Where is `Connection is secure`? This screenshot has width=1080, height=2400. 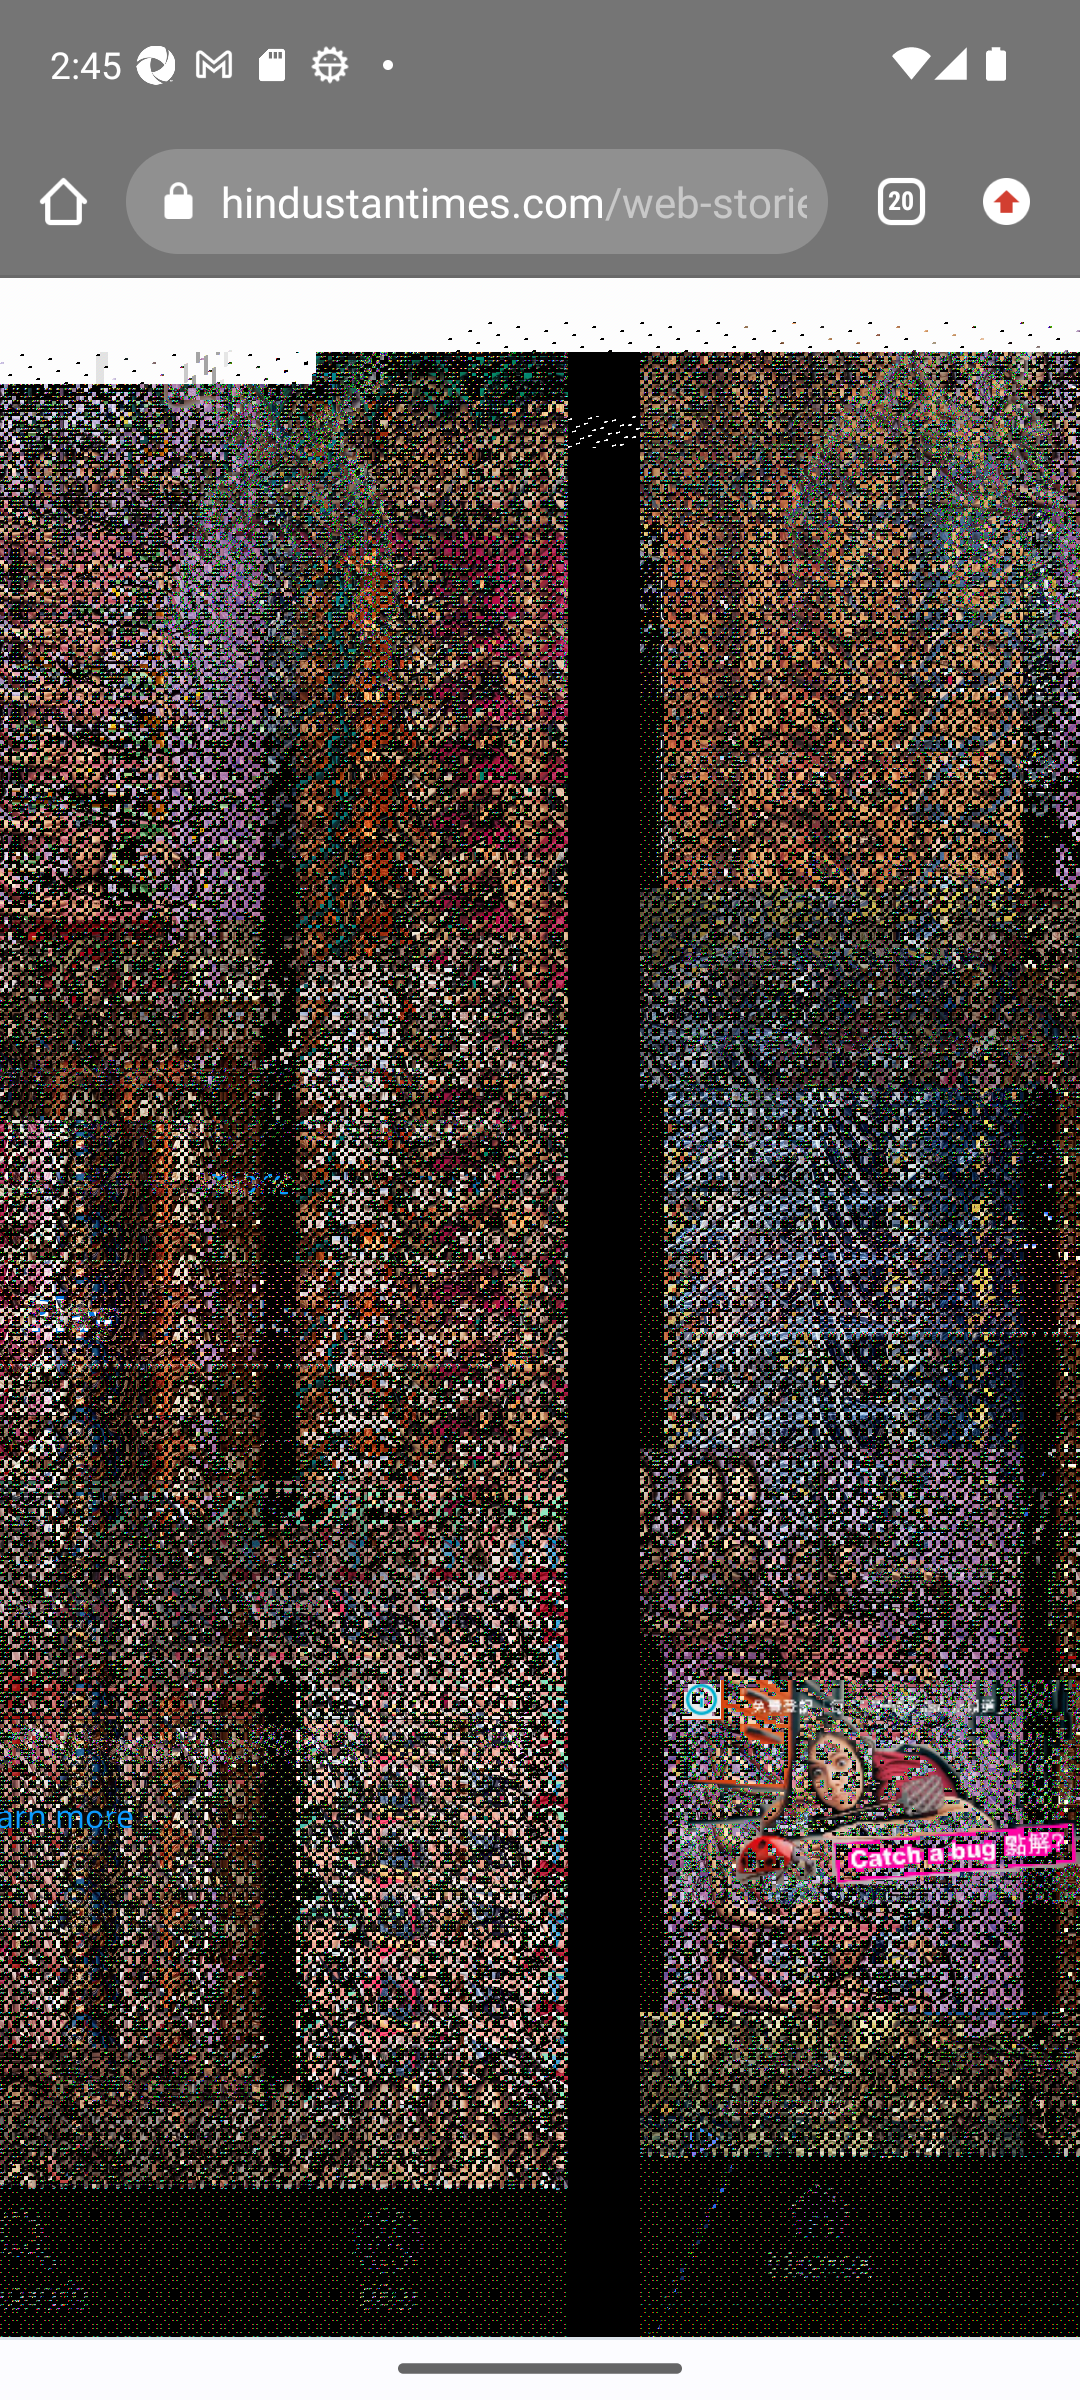 Connection is secure is located at coordinates (184, 202).